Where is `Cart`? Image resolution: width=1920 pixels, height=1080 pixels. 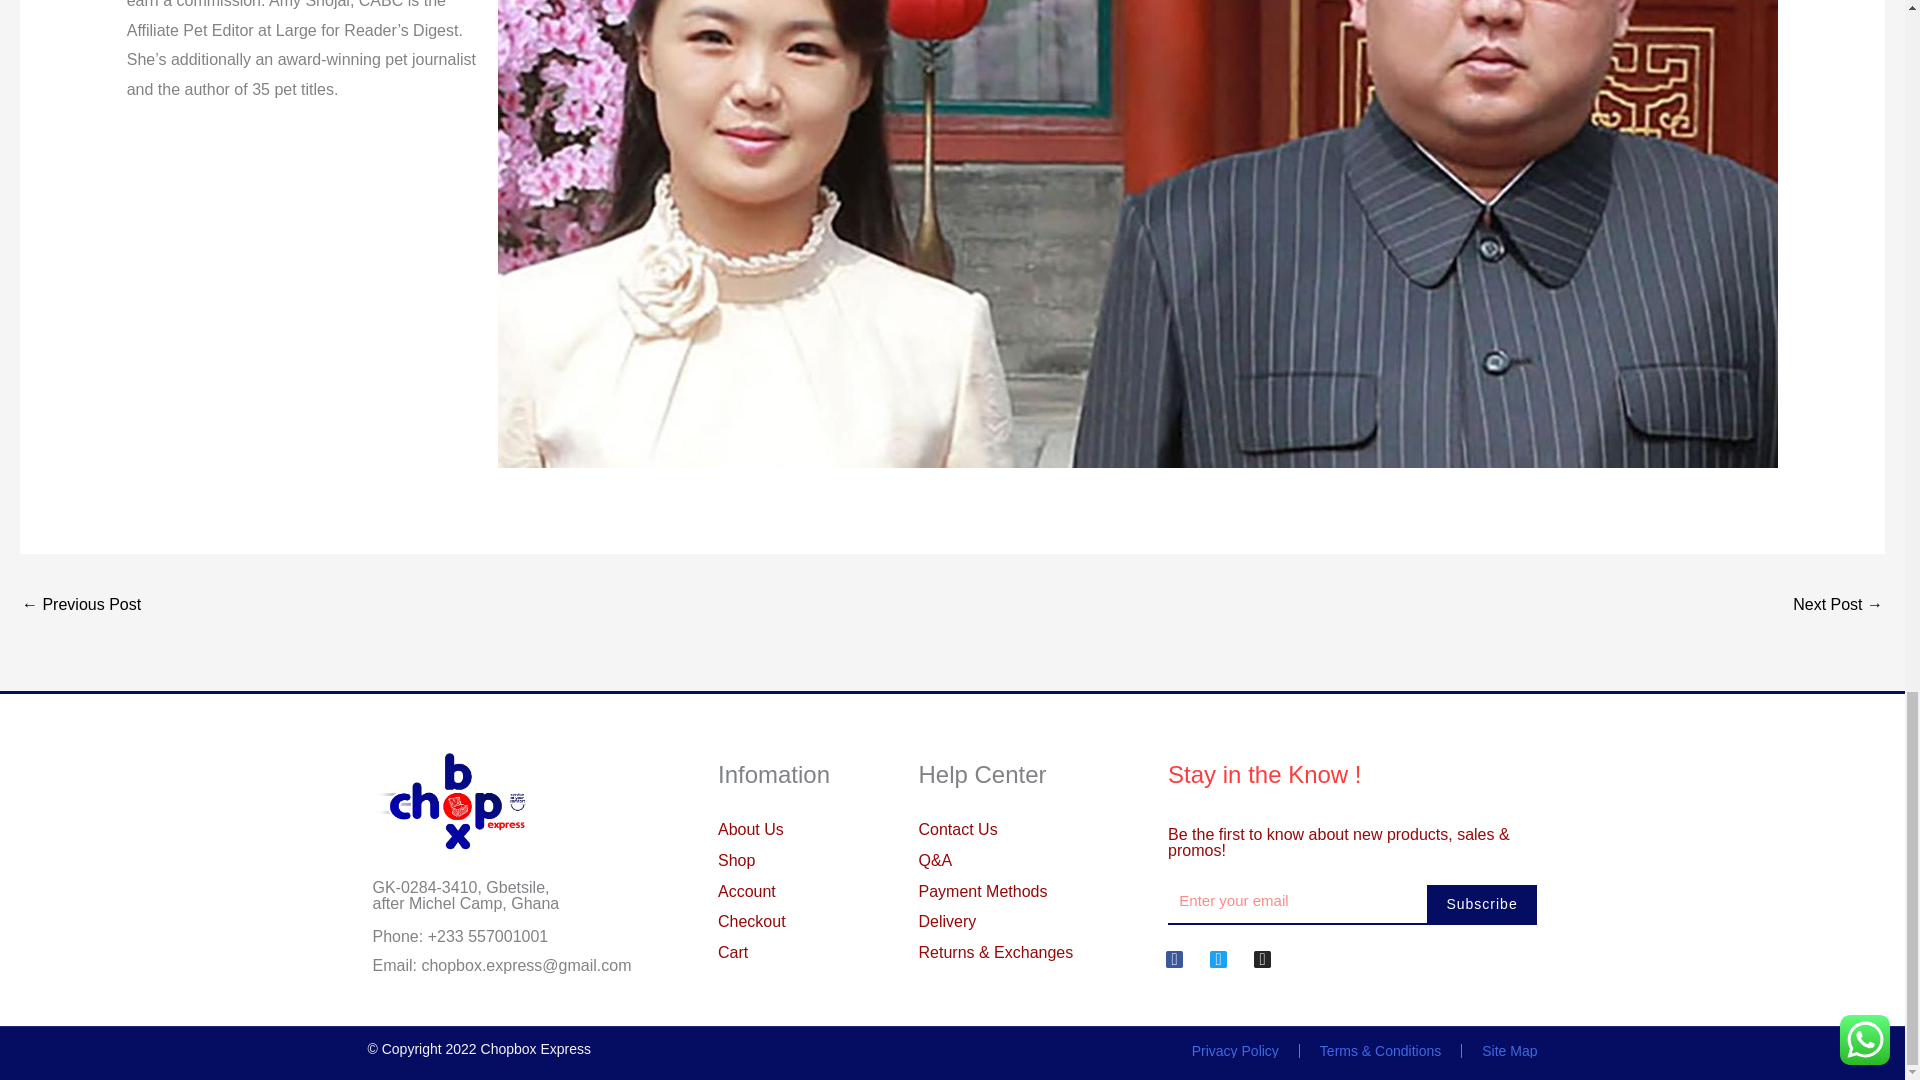
Cart is located at coordinates (835, 952).